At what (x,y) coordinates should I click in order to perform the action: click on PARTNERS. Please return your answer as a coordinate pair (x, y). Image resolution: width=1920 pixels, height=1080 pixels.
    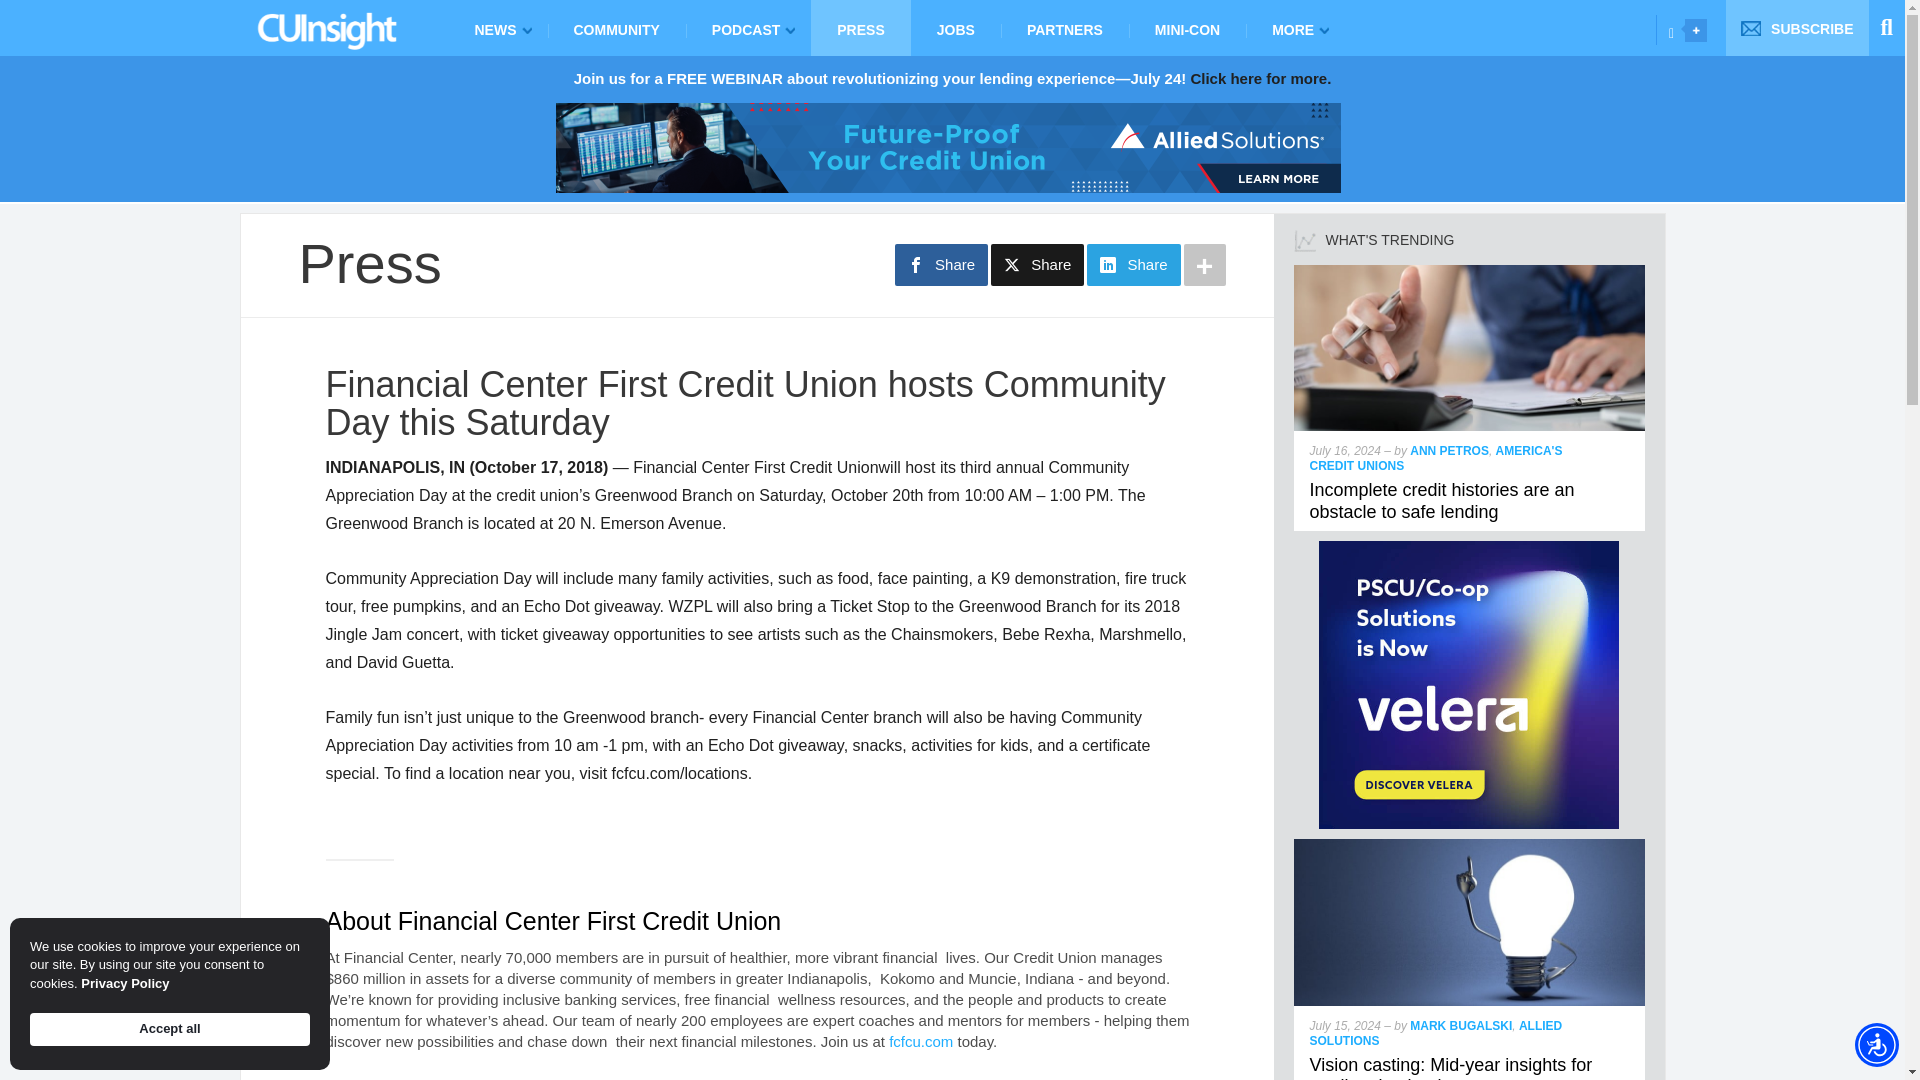
    Looking at the image, I should click on (1064, 28).